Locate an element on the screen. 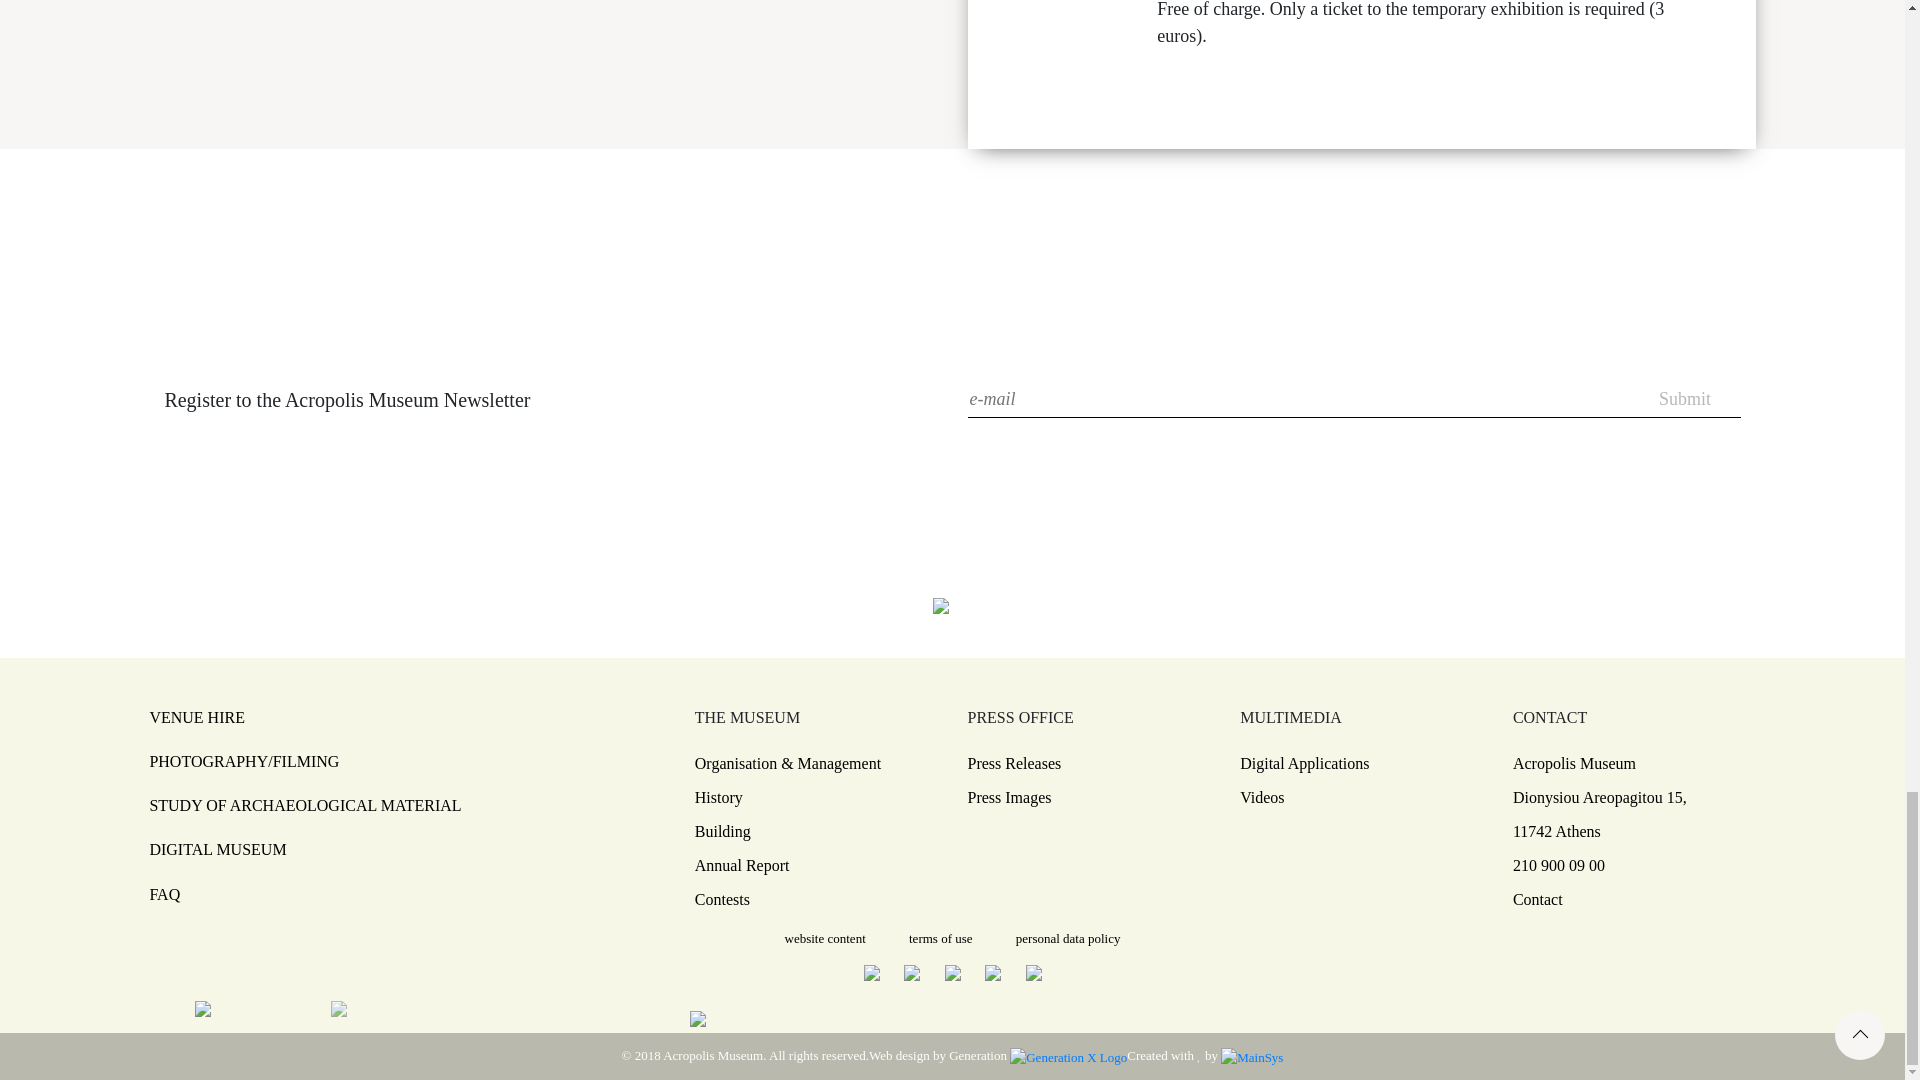 The height and width of the screenshot is (1080, 1920). VENUE HIRE is located at coordinates (197, 716).